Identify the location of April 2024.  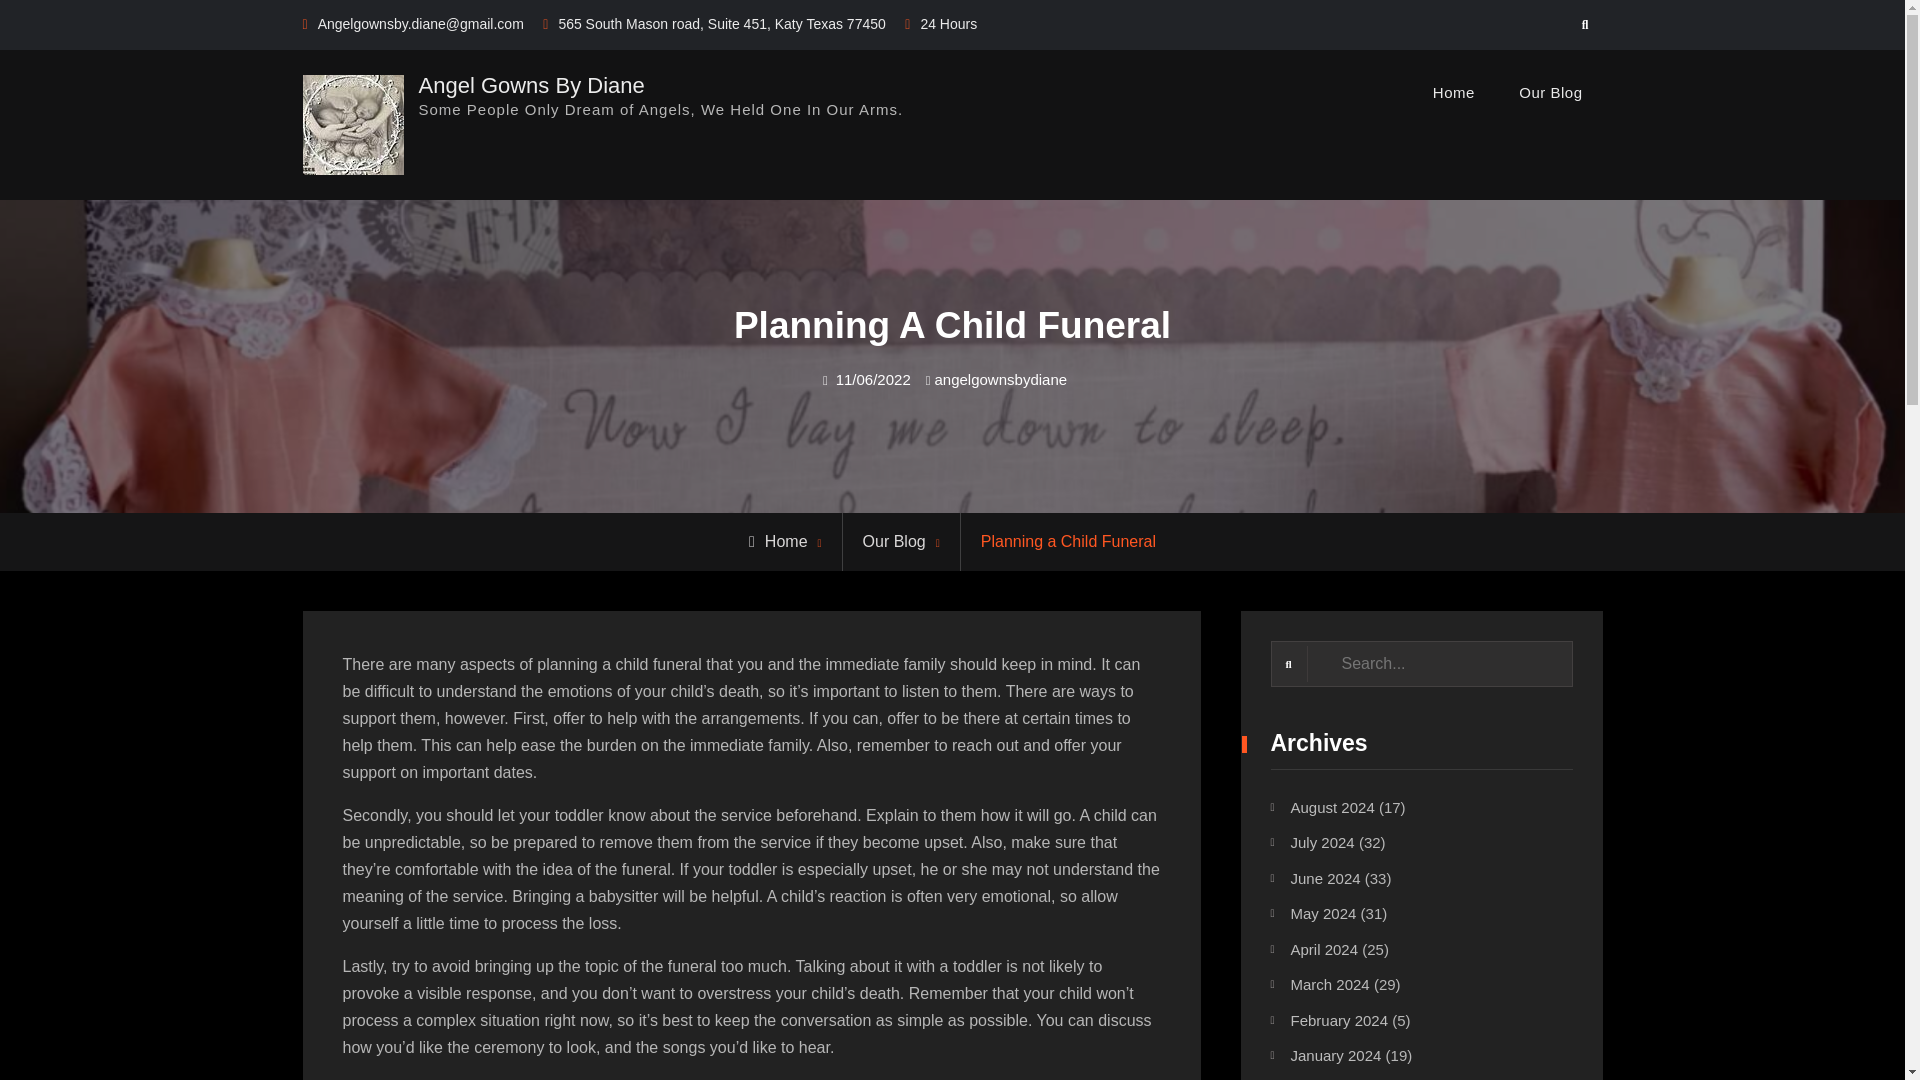
(1324, 948).